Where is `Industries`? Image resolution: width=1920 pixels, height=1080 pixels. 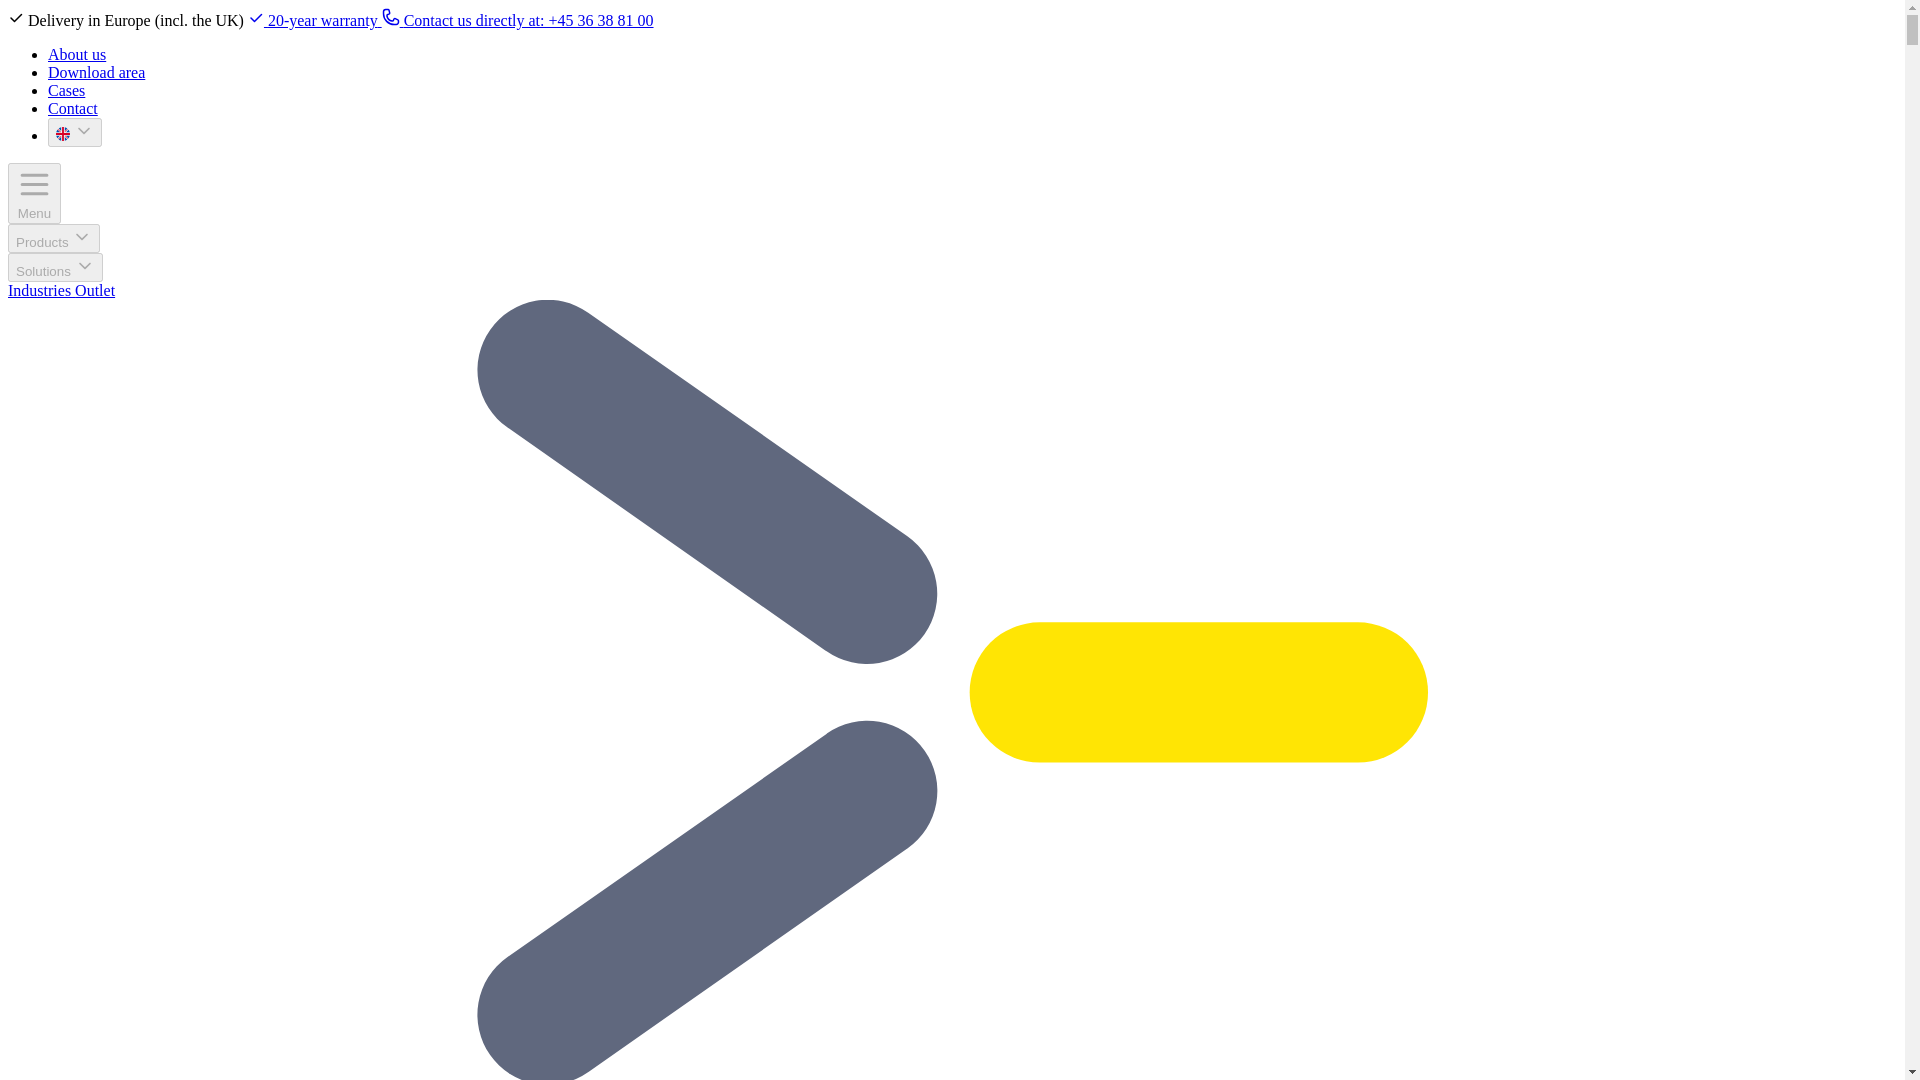
Industries is located at coordinates (40, 290).